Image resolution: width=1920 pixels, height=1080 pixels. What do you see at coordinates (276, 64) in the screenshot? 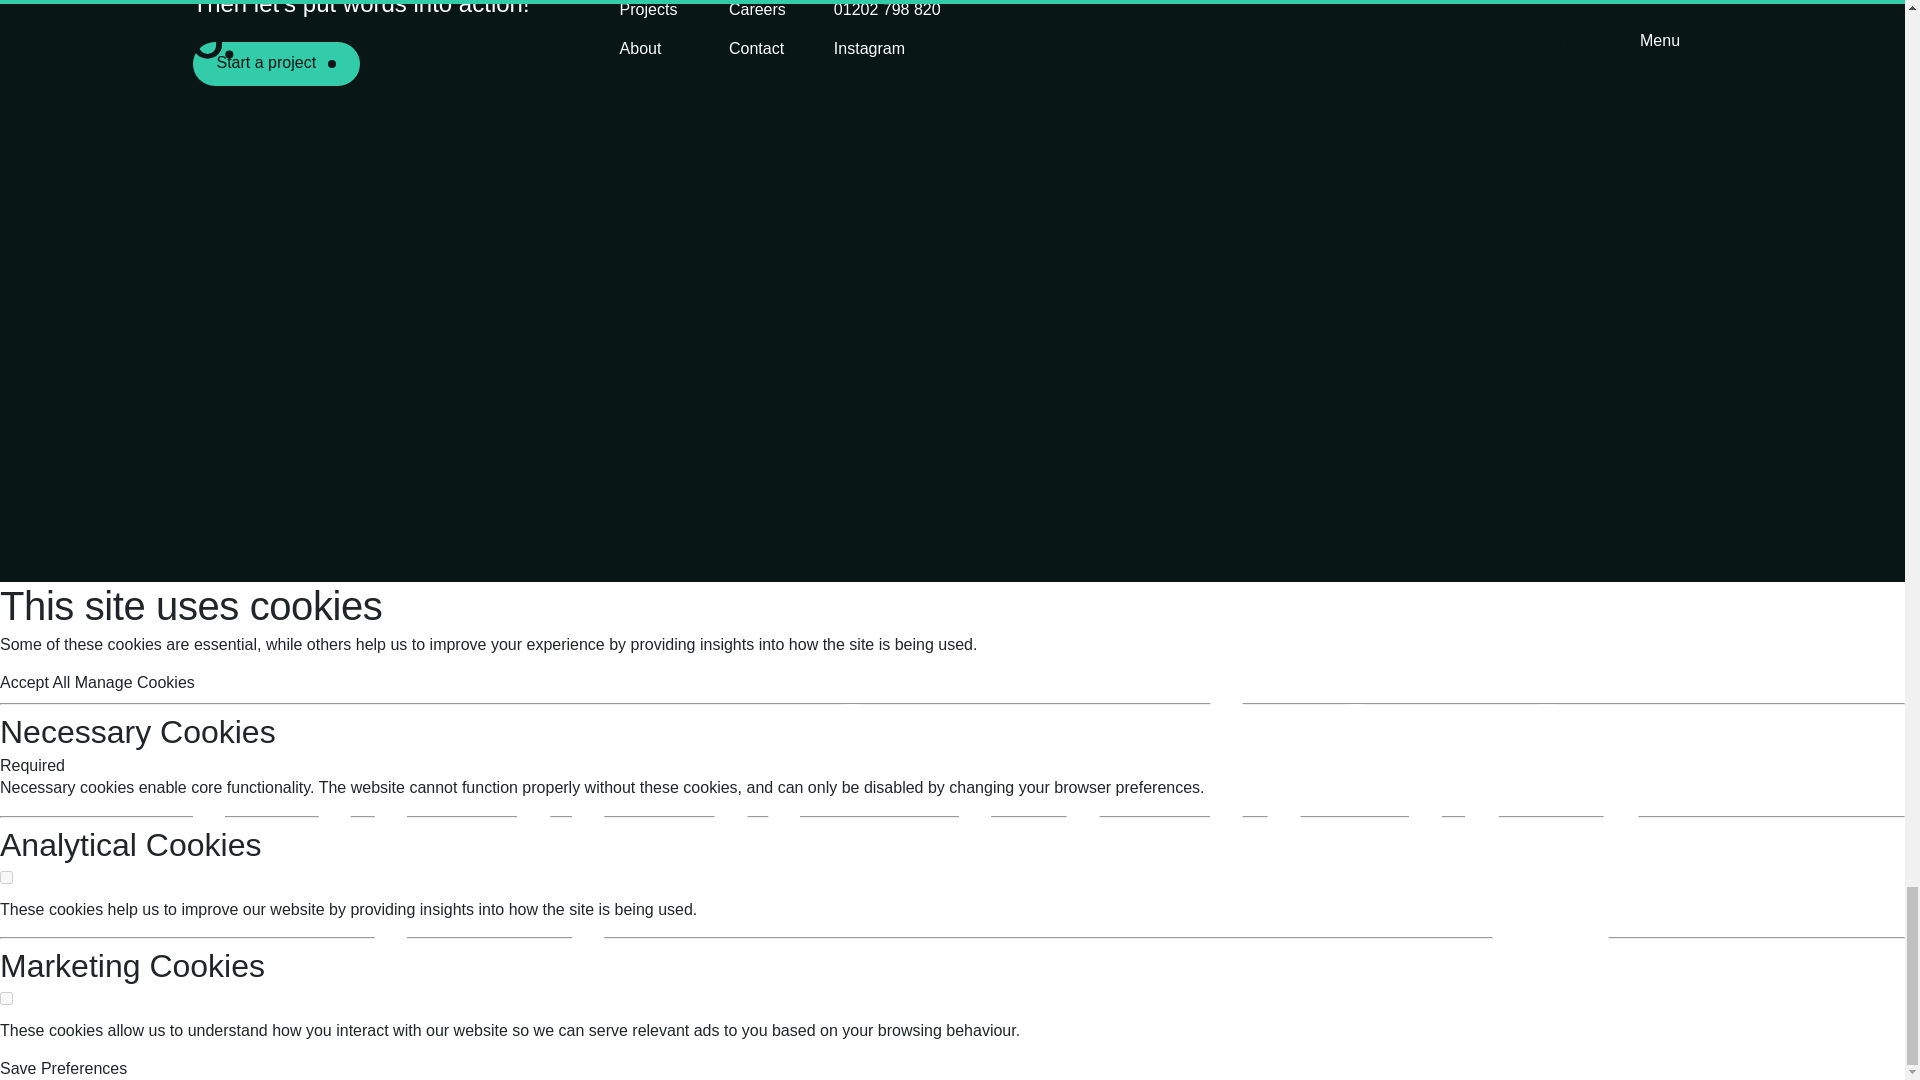
I see `Start a project` at bounding box center [276, 64].